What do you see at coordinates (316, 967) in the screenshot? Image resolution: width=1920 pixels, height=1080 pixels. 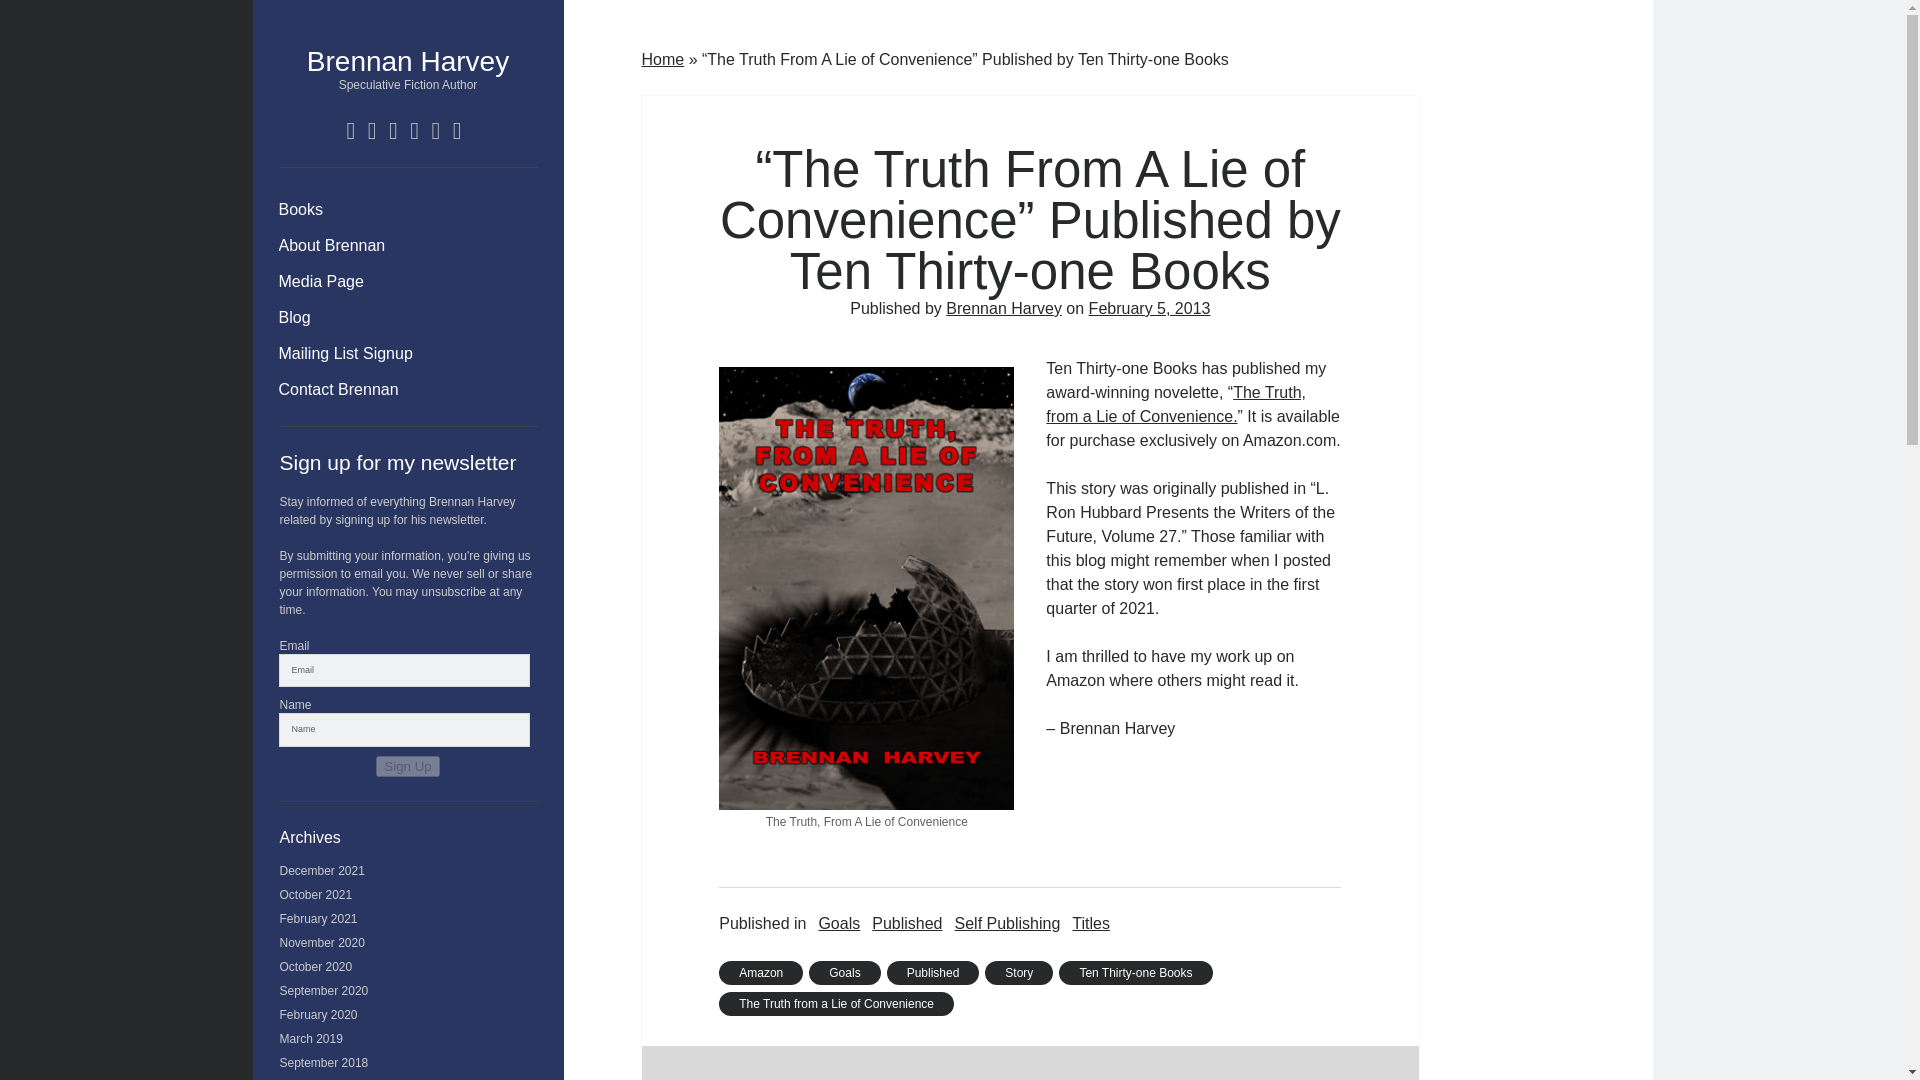 I see `October 2020` at bounding box center [316, 967].